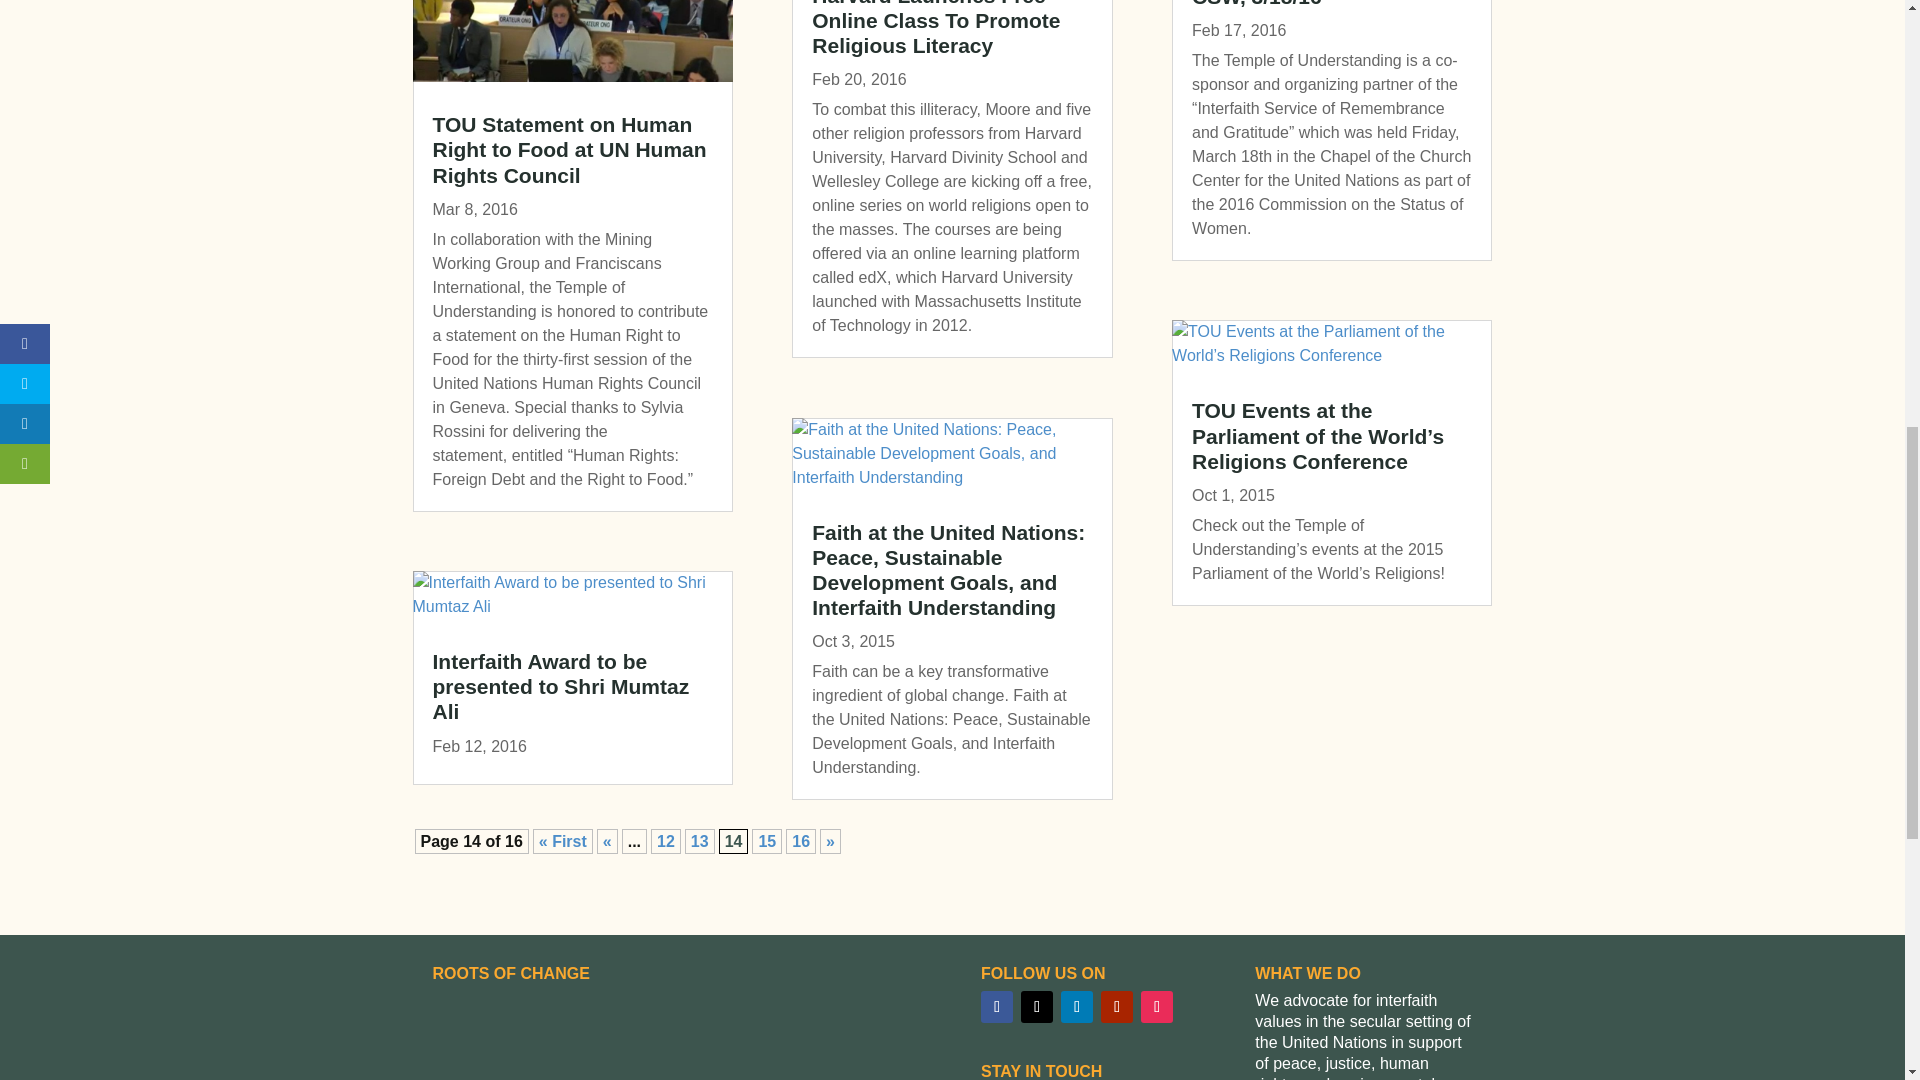 This screenshot has height=1080, width=1920. Describe the element at coordinates (1156, 1006) in the screenshot. I see `Follow on Instagram` at that location.